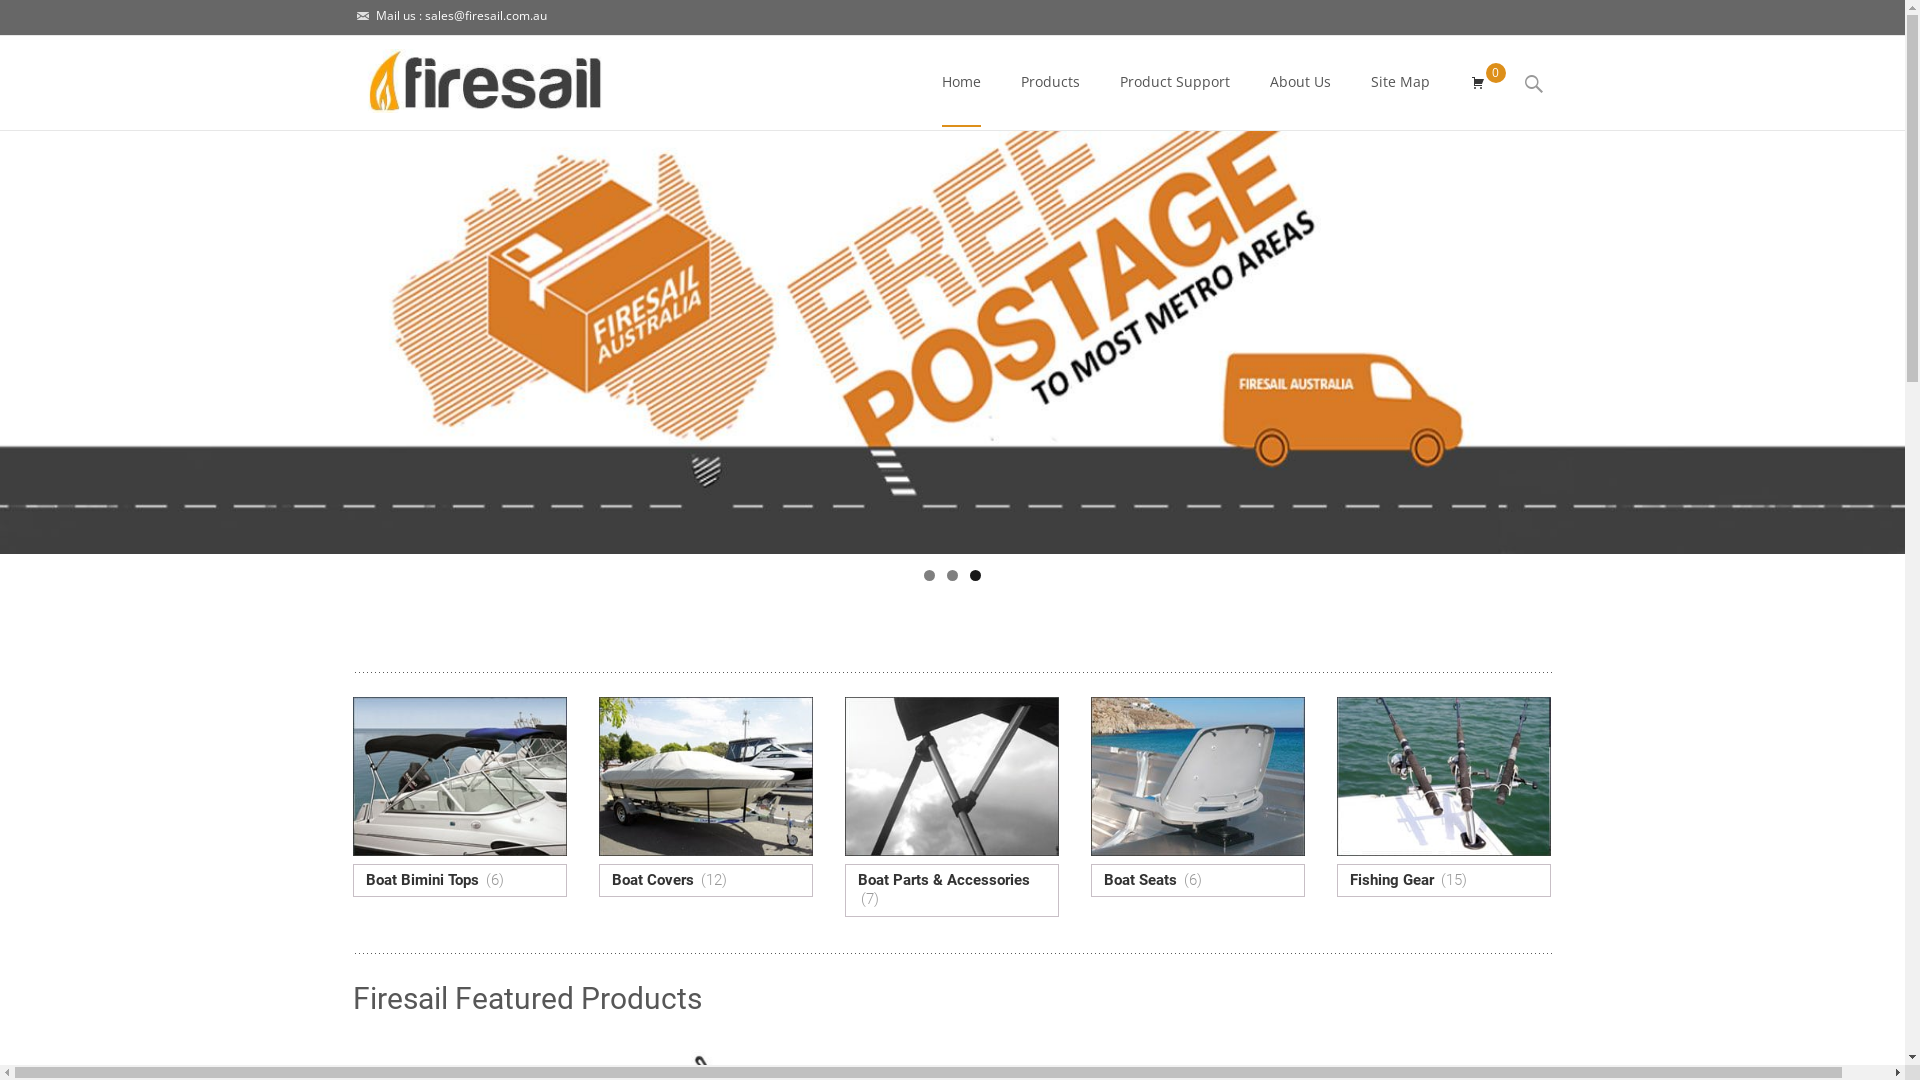 The width and height of the screenshot is (1920, 1080). Describe the element at coordinates (1478, 83) in the screenshot. I see `0` at that location.